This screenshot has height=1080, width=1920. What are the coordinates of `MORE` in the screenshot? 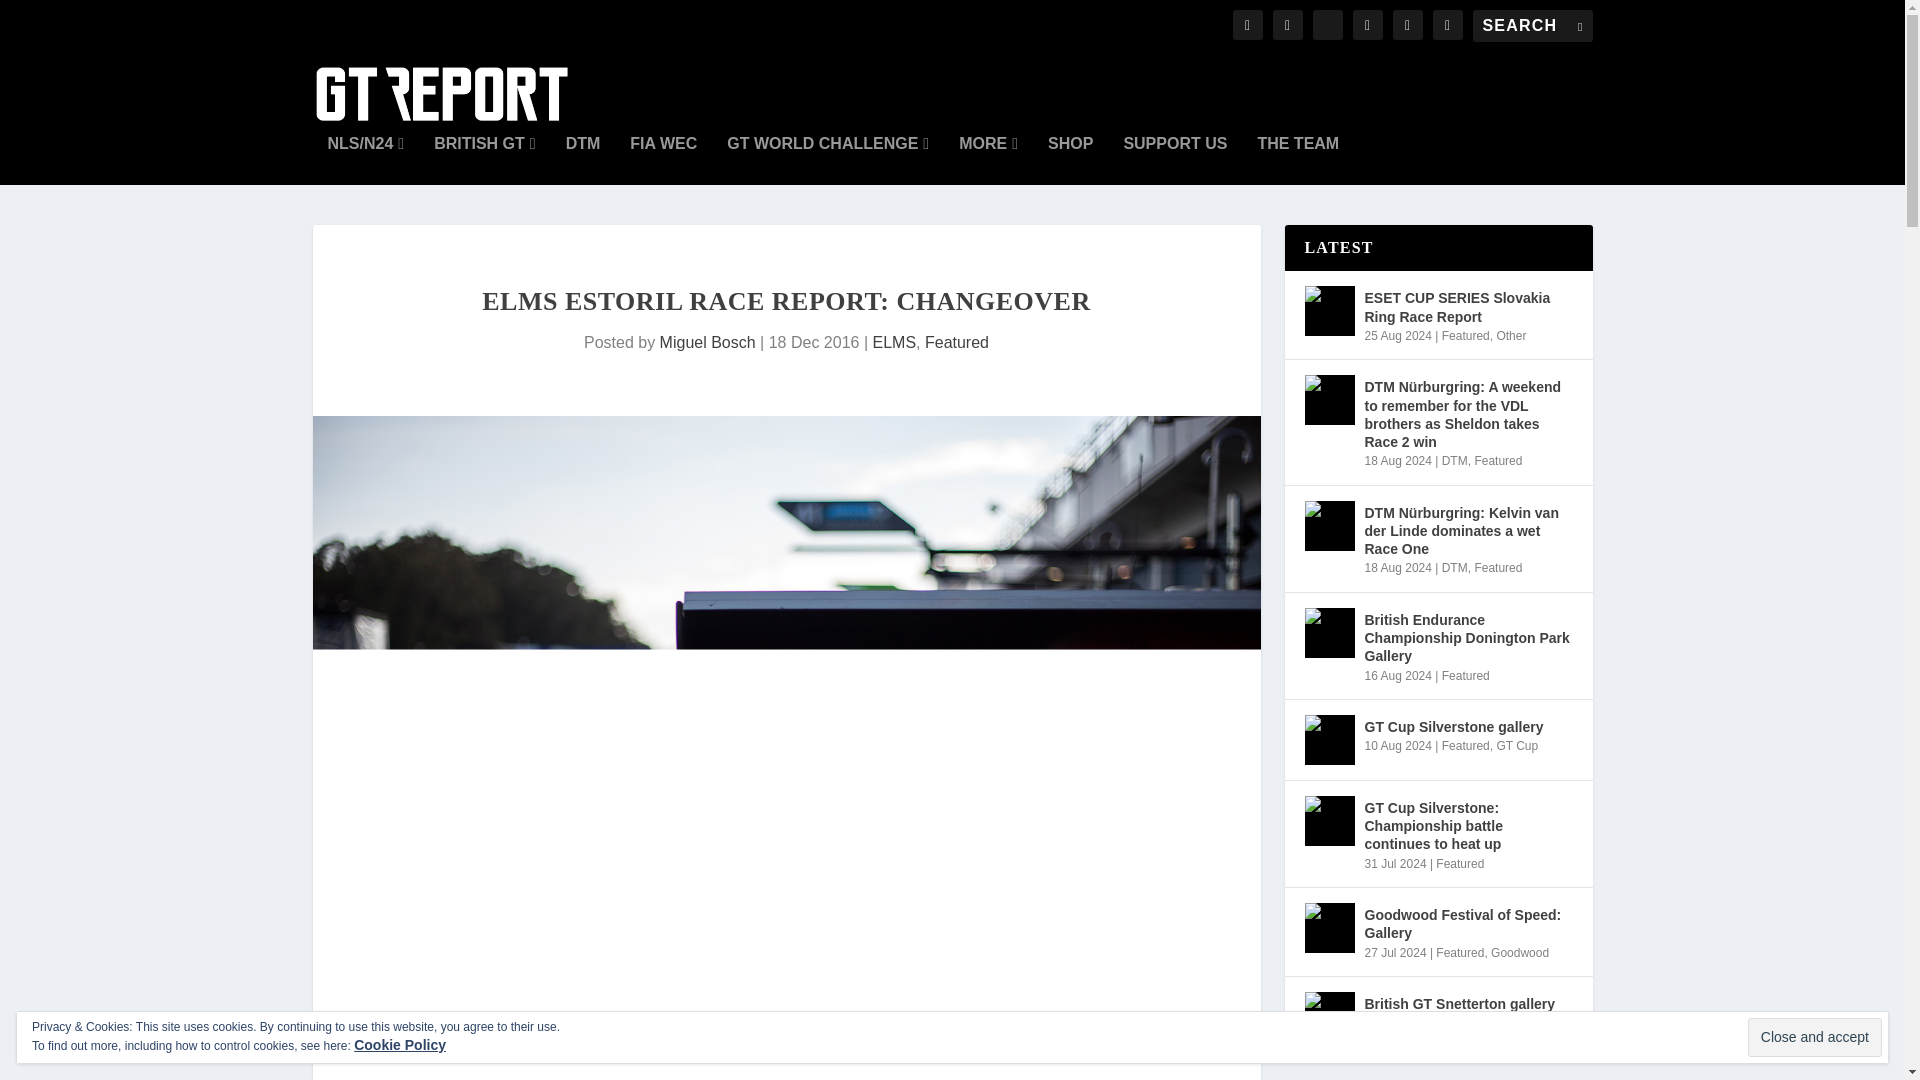 It's located at (988, 160).